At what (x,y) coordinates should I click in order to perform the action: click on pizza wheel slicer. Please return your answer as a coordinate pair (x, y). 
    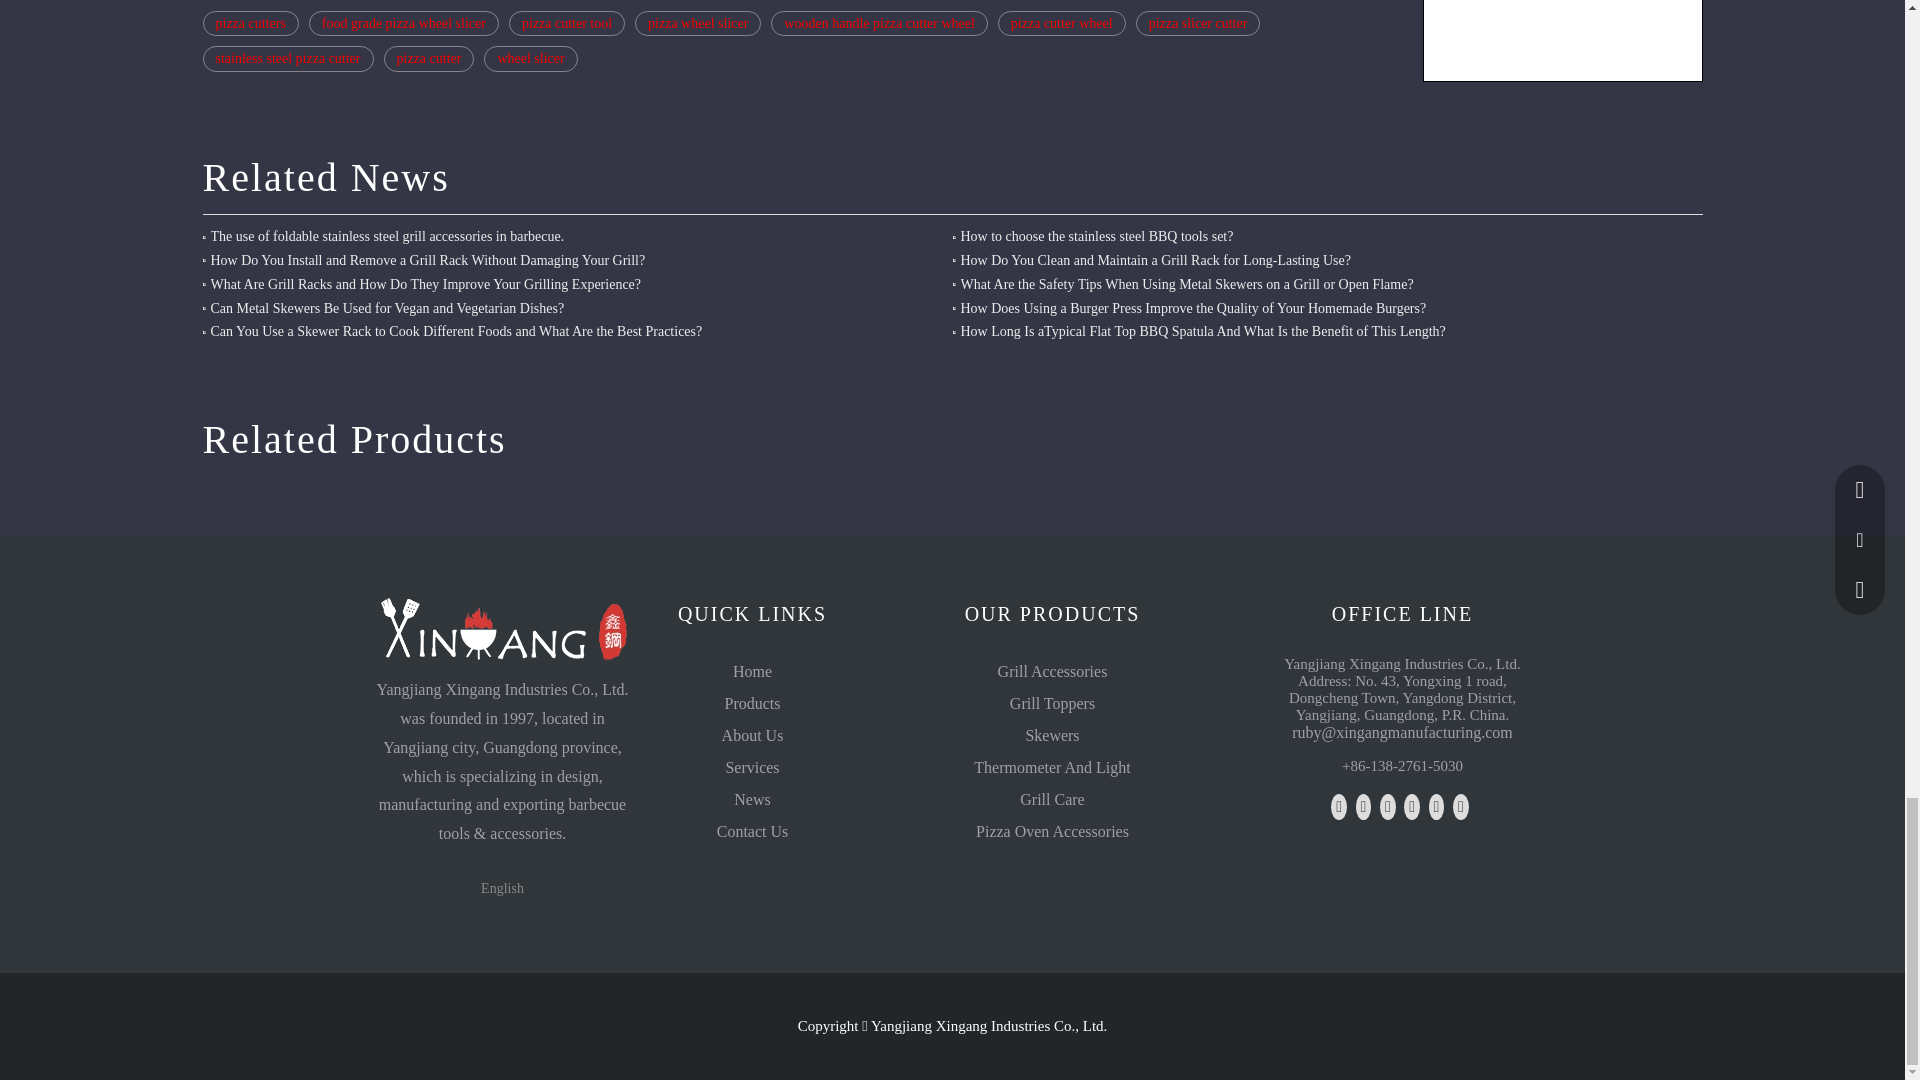
    Looking at the image, I should click on (698, 23).